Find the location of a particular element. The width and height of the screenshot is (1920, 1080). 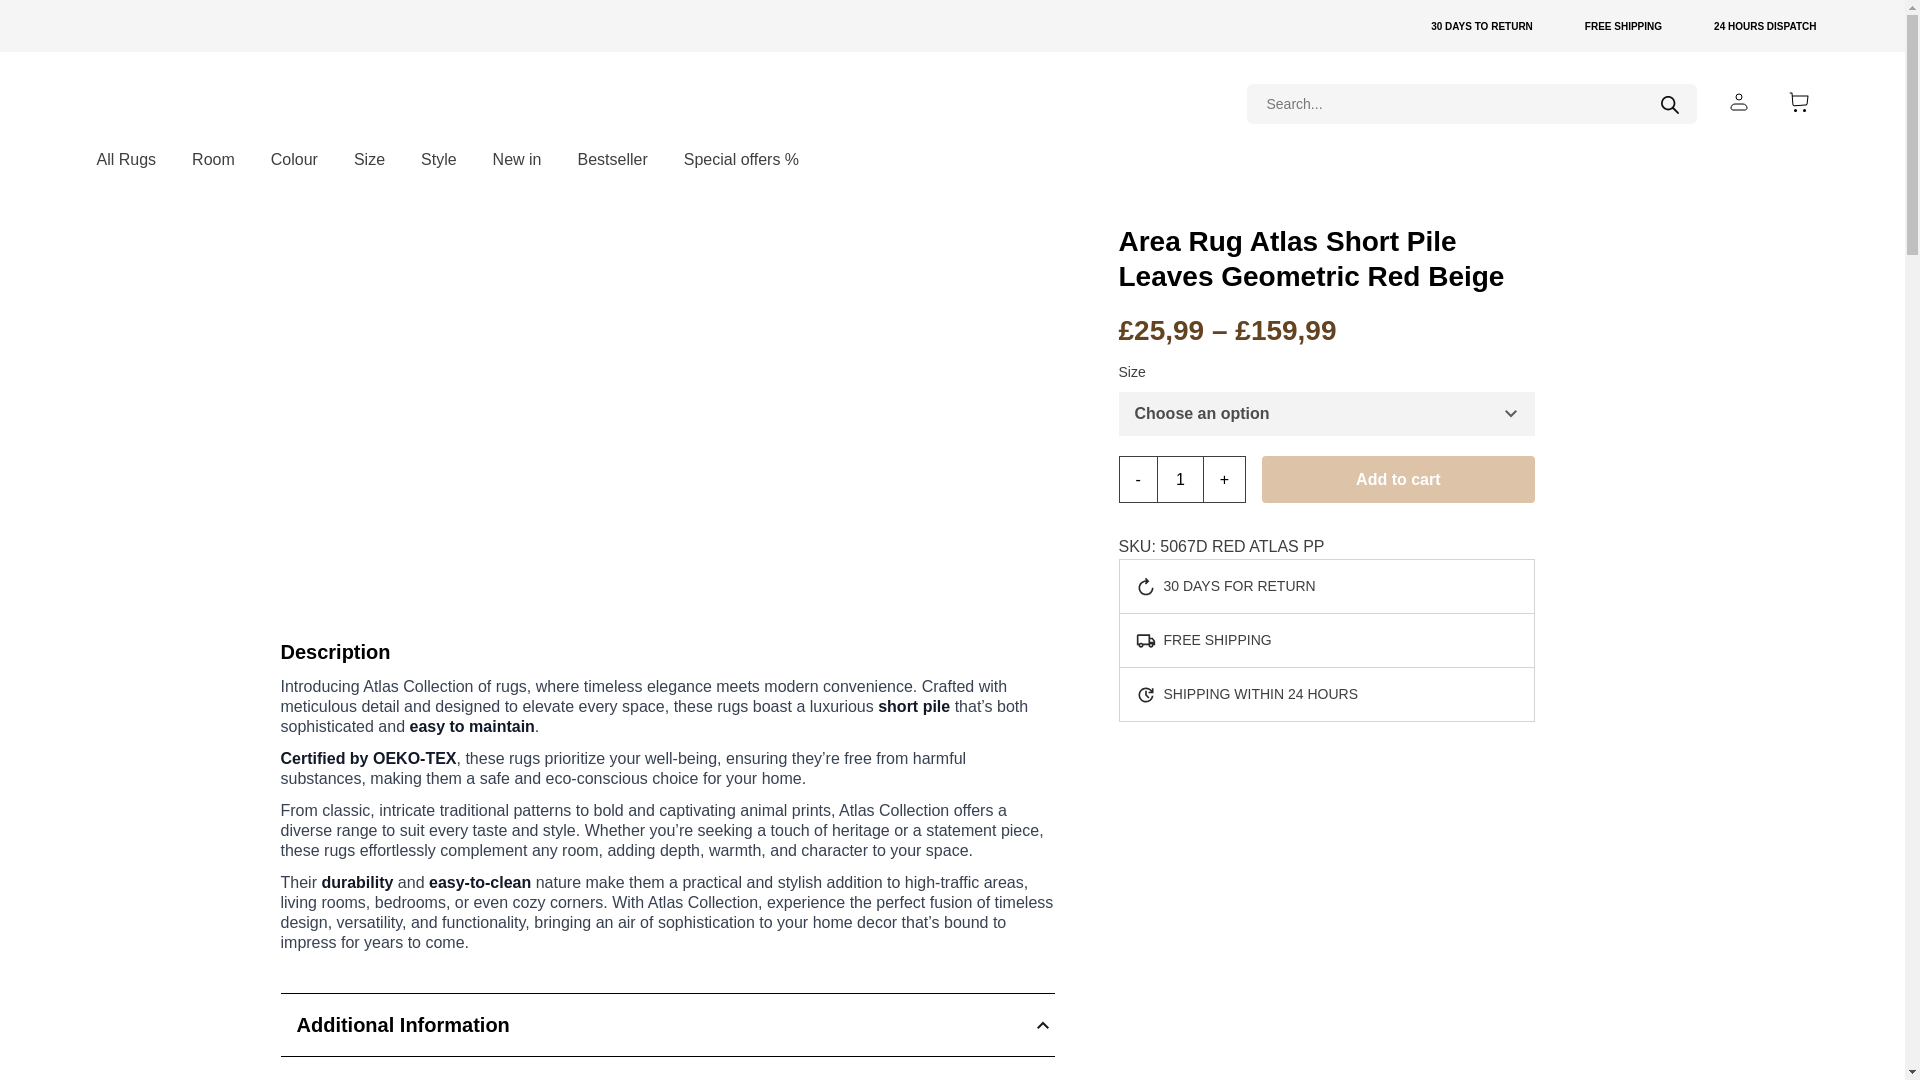

Tapiso is located at coordinates (184, 104).